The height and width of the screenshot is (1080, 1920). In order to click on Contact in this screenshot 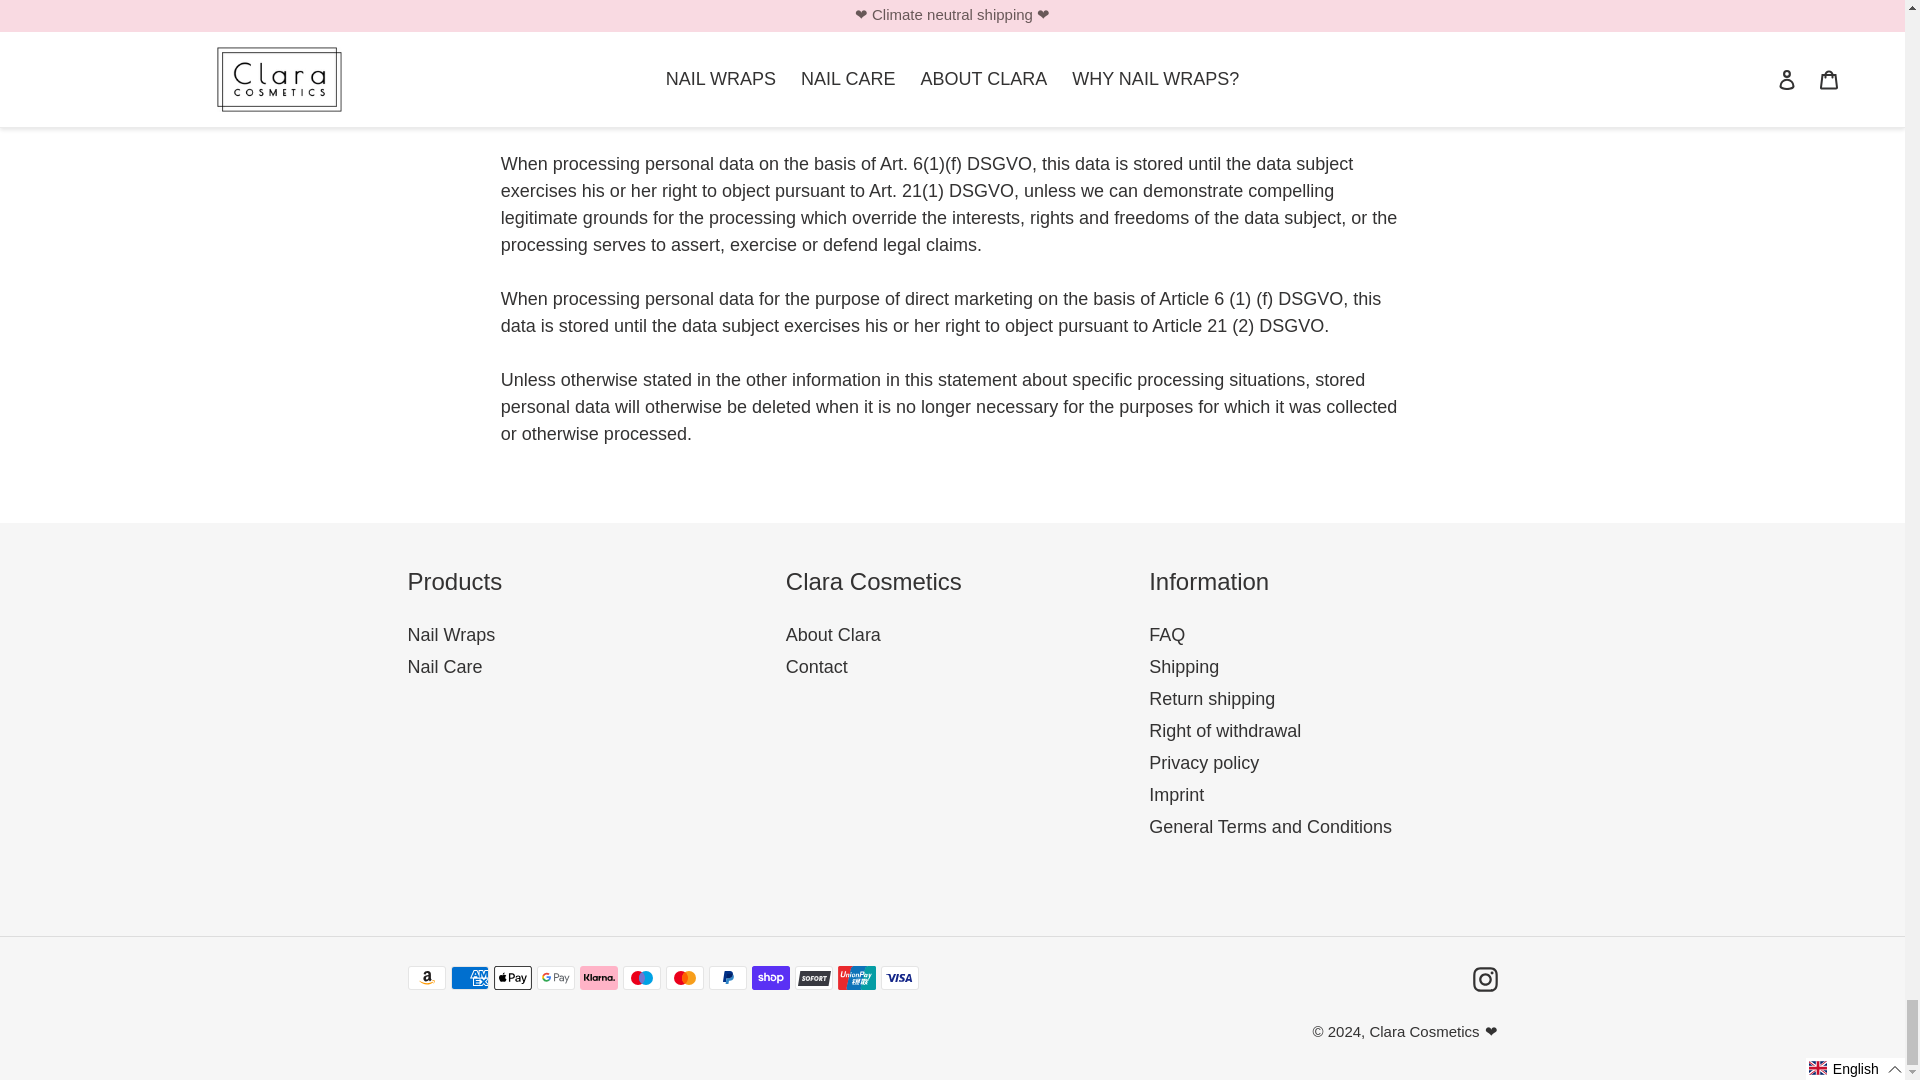, I will do `click(816, 666)`.